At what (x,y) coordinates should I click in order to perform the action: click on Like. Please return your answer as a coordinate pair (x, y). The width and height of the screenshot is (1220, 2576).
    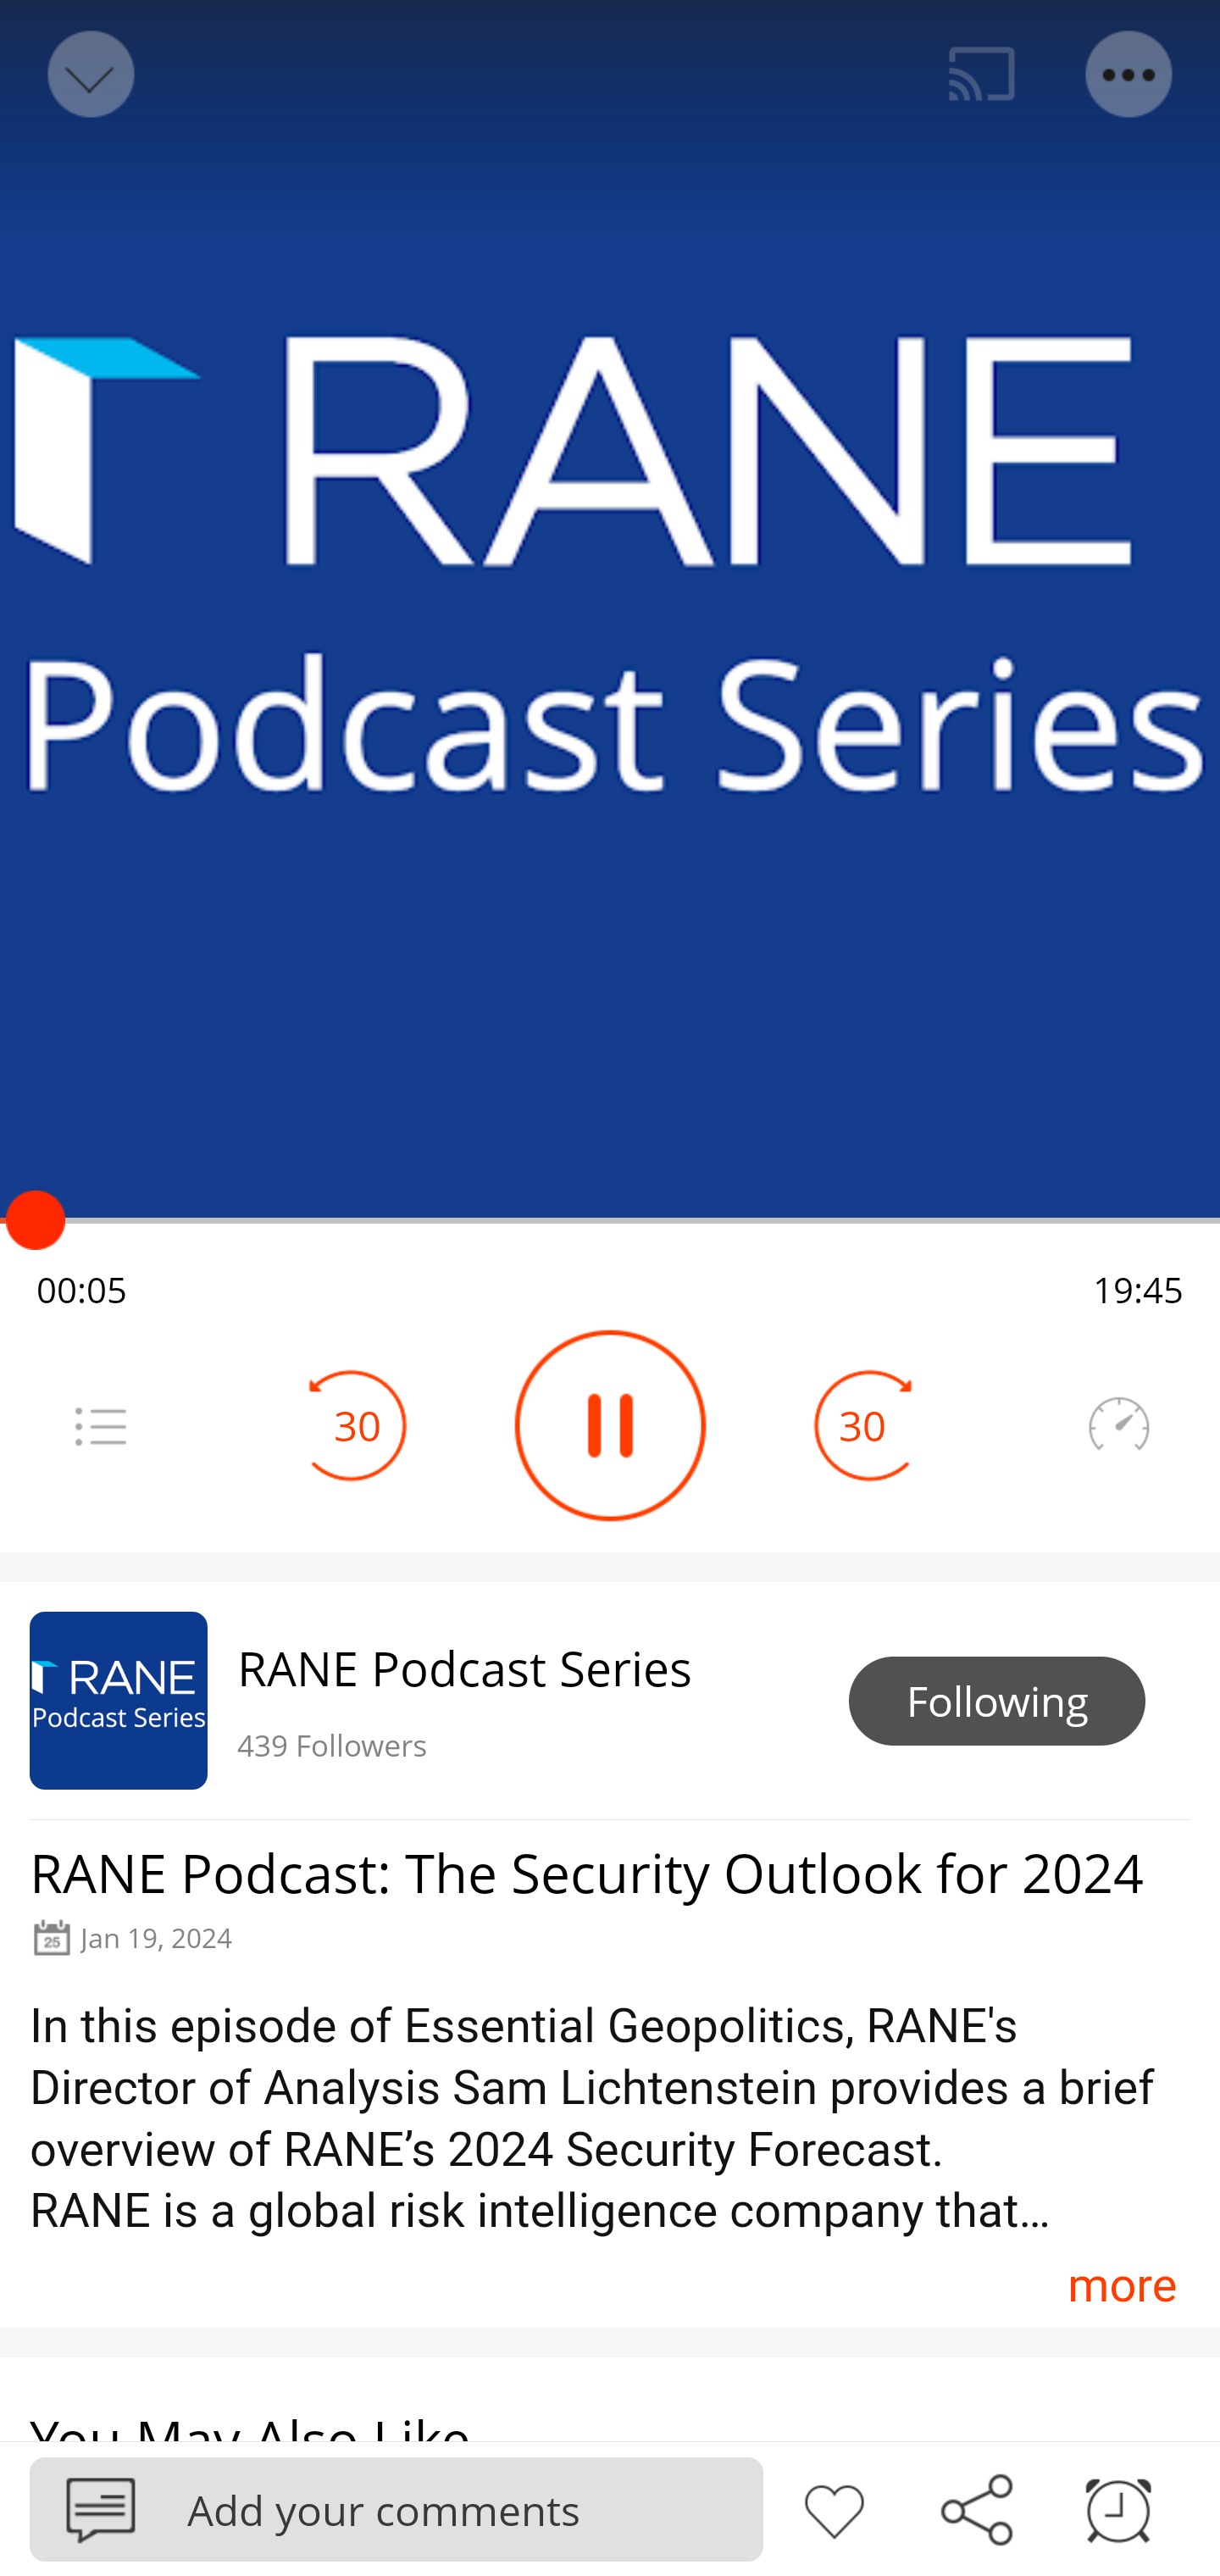
    Looking at the image, I should click on (834, 2507).